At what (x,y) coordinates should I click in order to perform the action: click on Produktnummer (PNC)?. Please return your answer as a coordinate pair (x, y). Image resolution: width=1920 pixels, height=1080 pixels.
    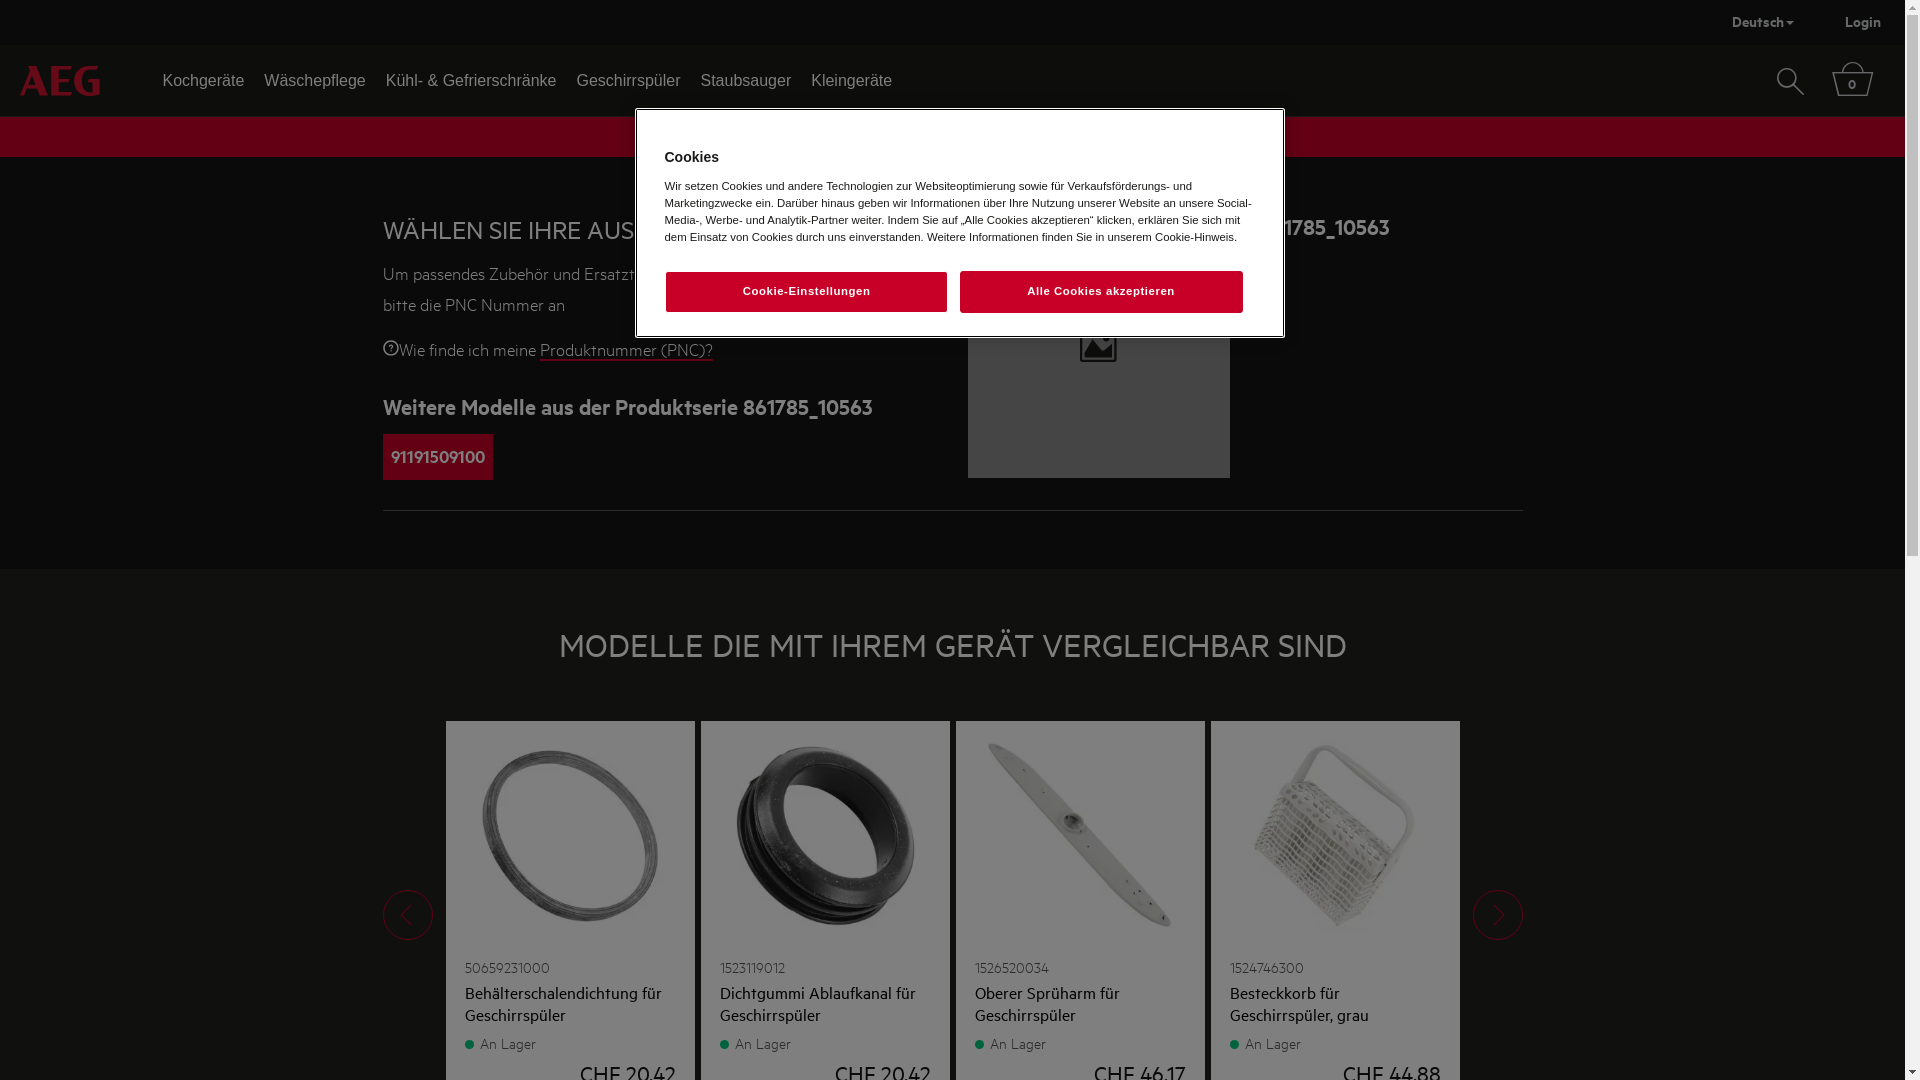
    Looking at the image, I should click on (626, 350).